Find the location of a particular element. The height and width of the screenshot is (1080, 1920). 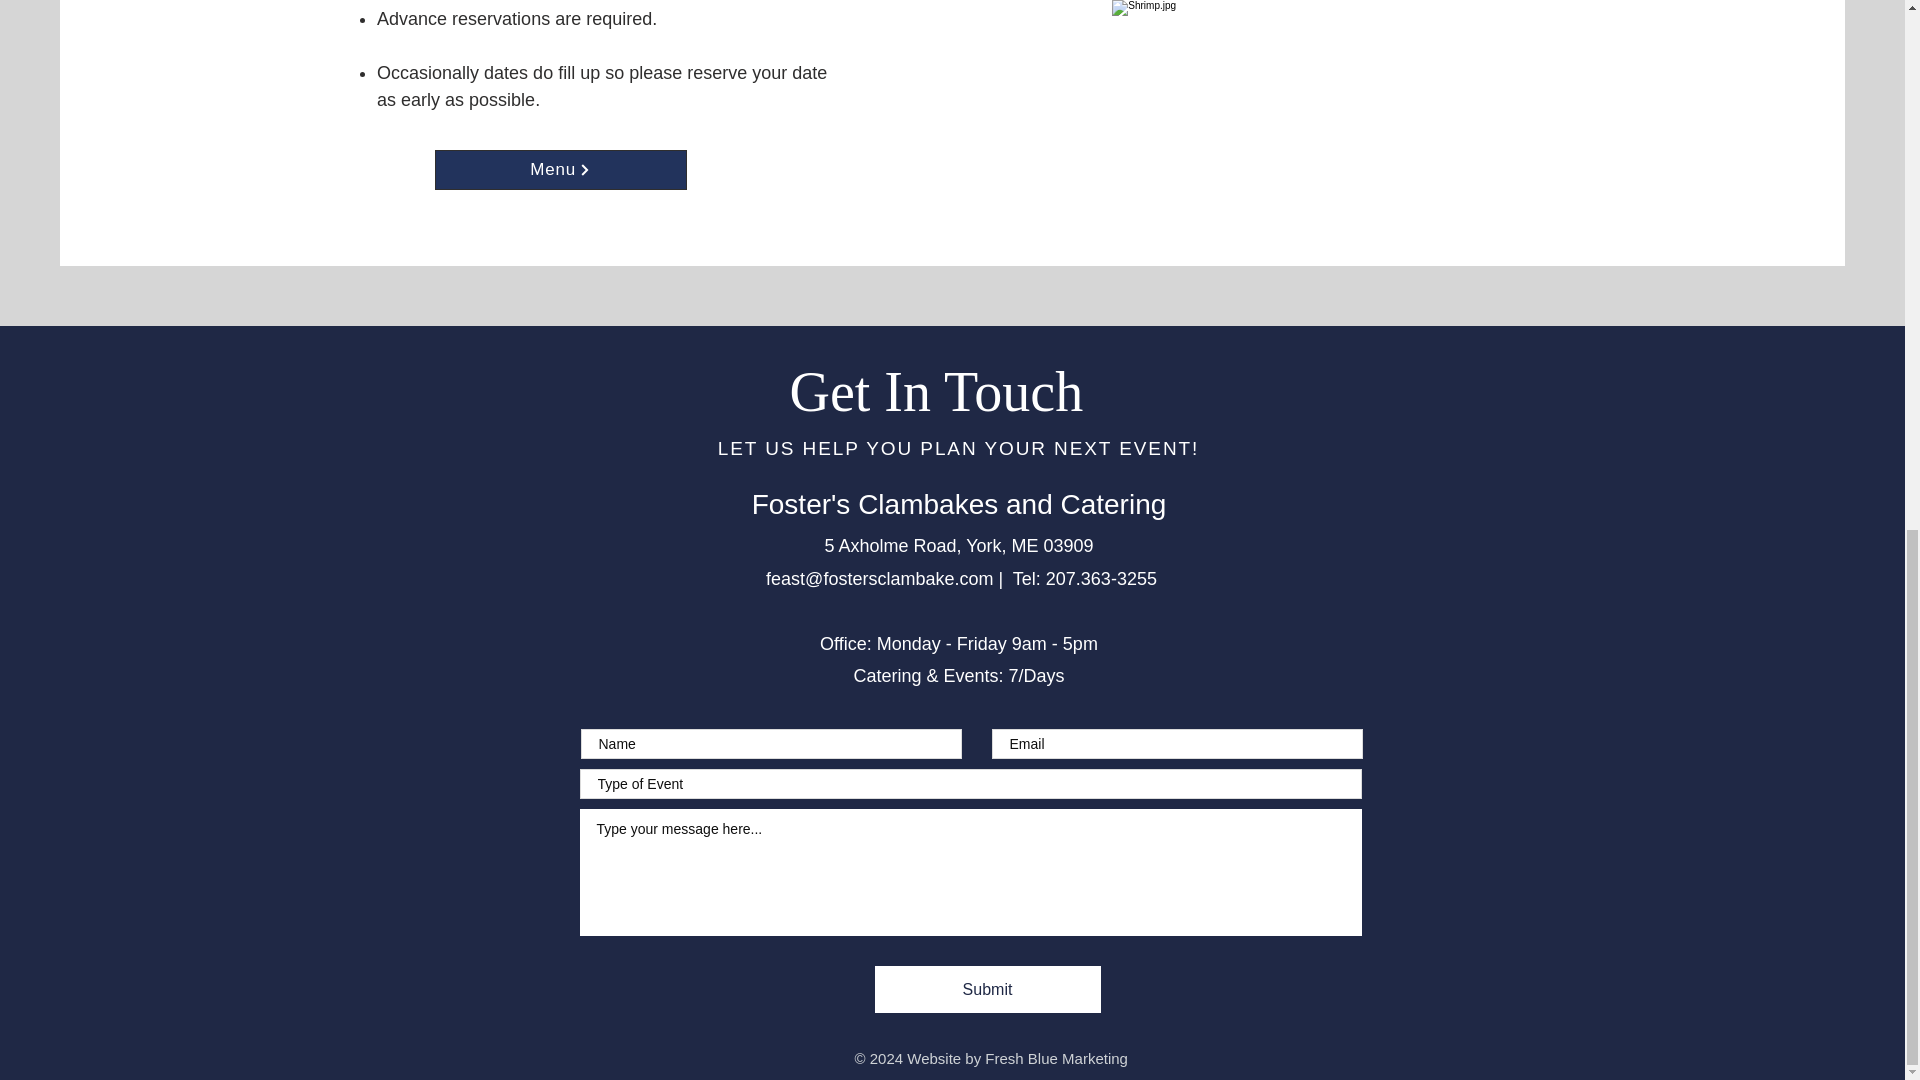

Submit is located at coordinates (986, 989).